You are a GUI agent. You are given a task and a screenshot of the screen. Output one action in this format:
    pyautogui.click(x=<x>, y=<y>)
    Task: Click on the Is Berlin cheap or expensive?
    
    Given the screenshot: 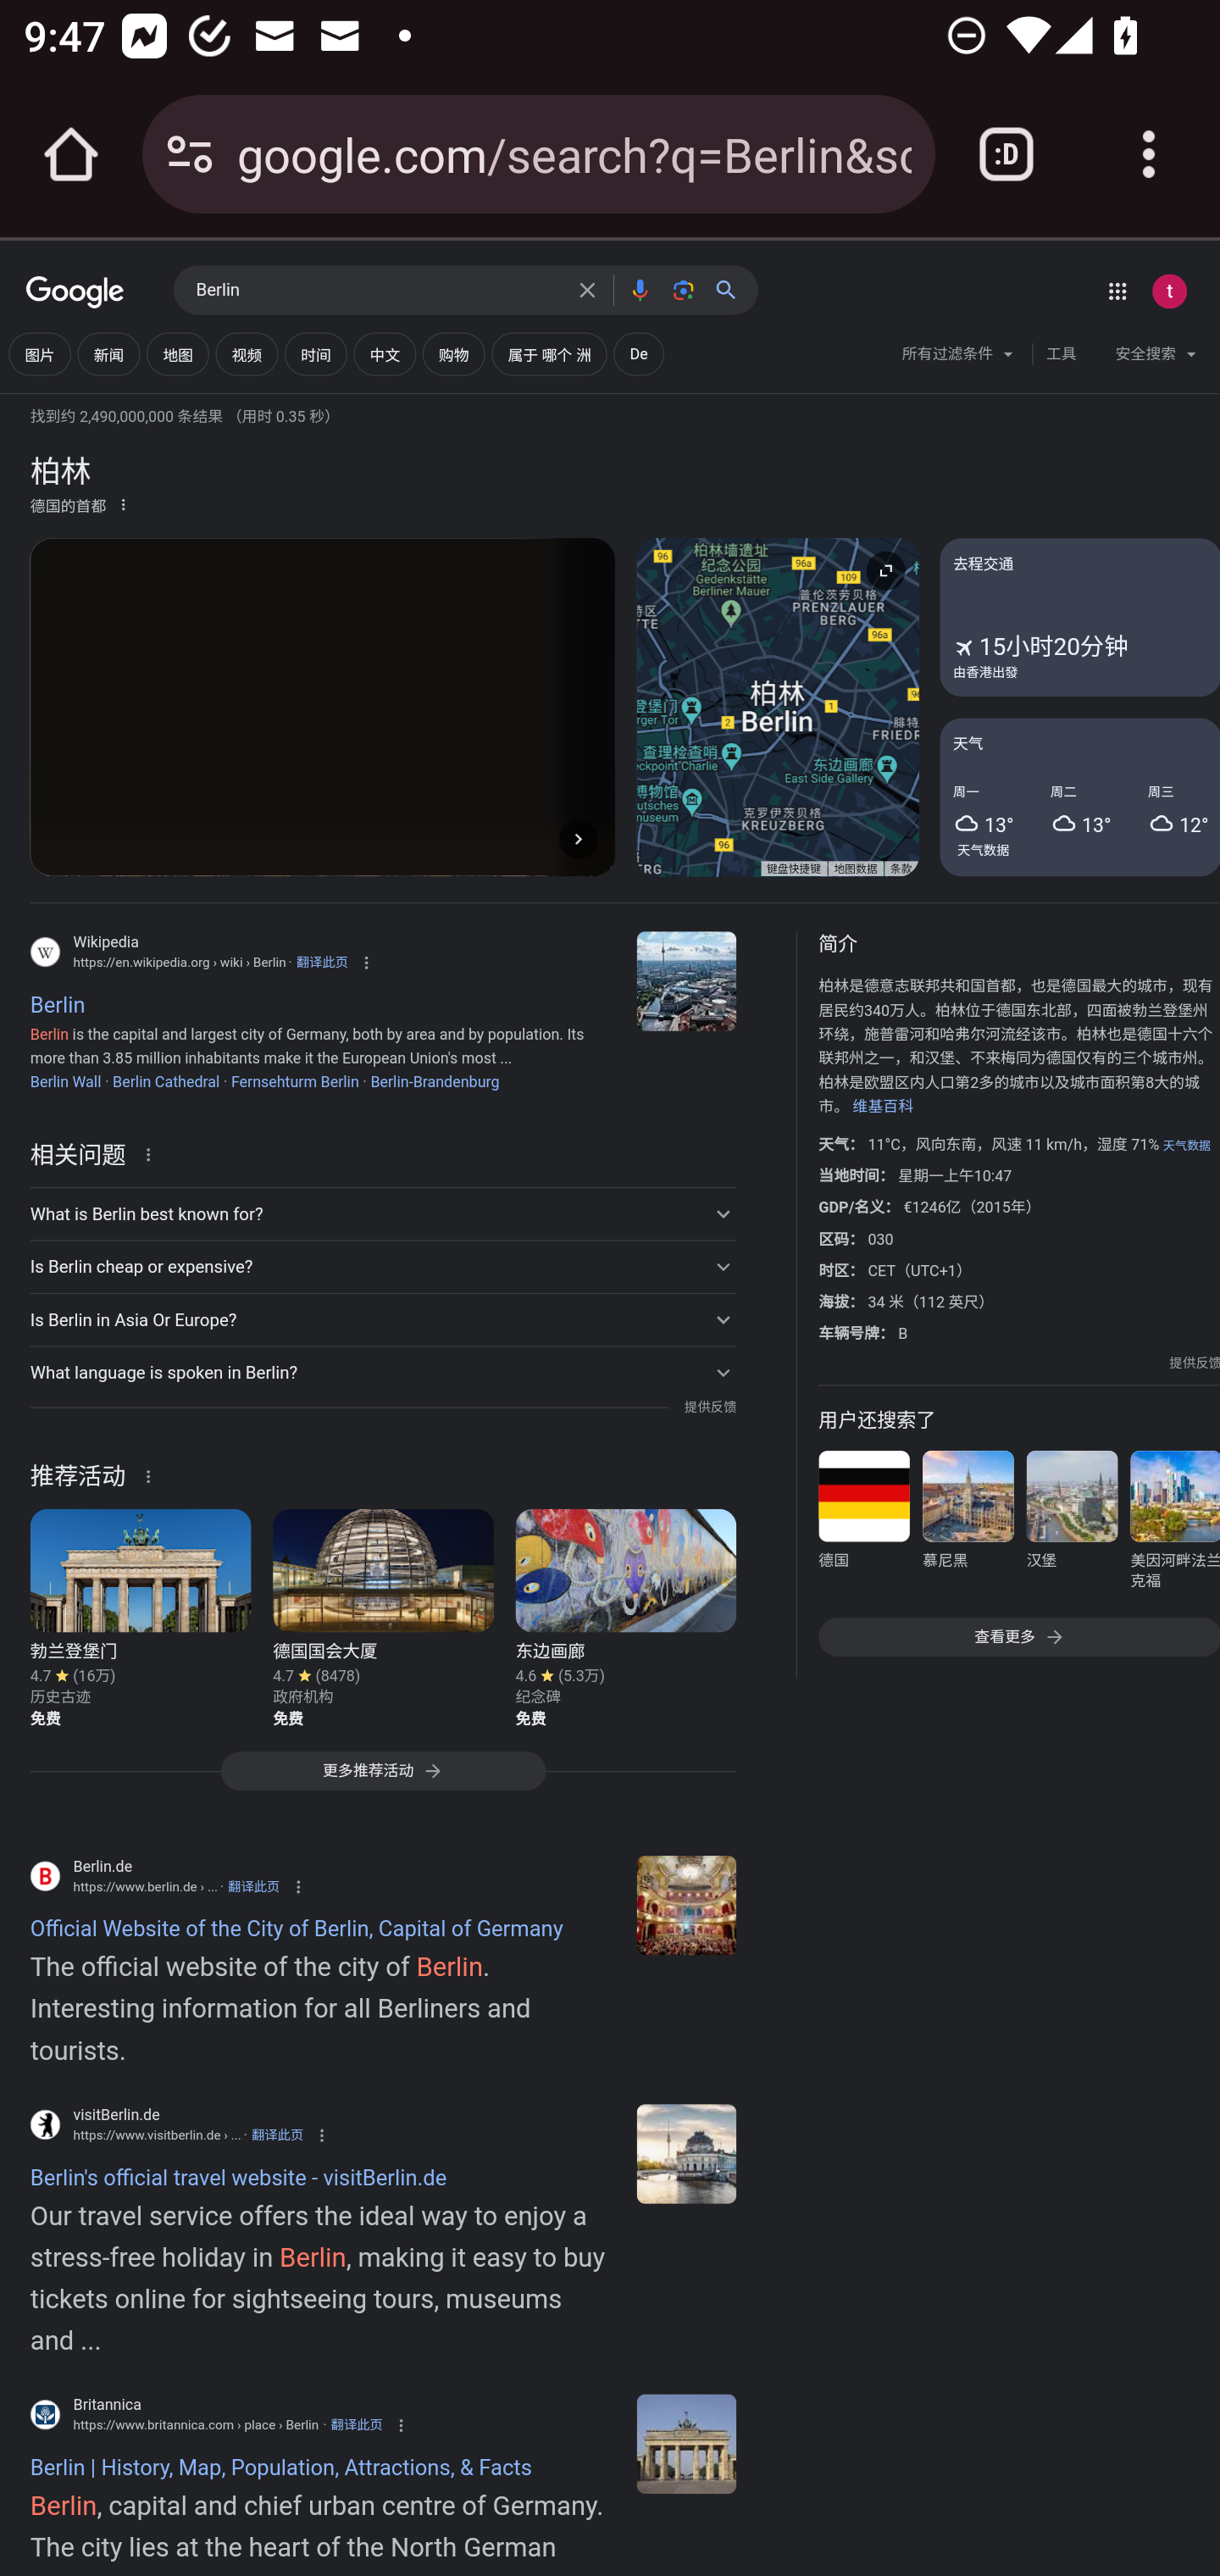 What is the action you would take?
    pyautogui.click(x=382, y=1266)
    